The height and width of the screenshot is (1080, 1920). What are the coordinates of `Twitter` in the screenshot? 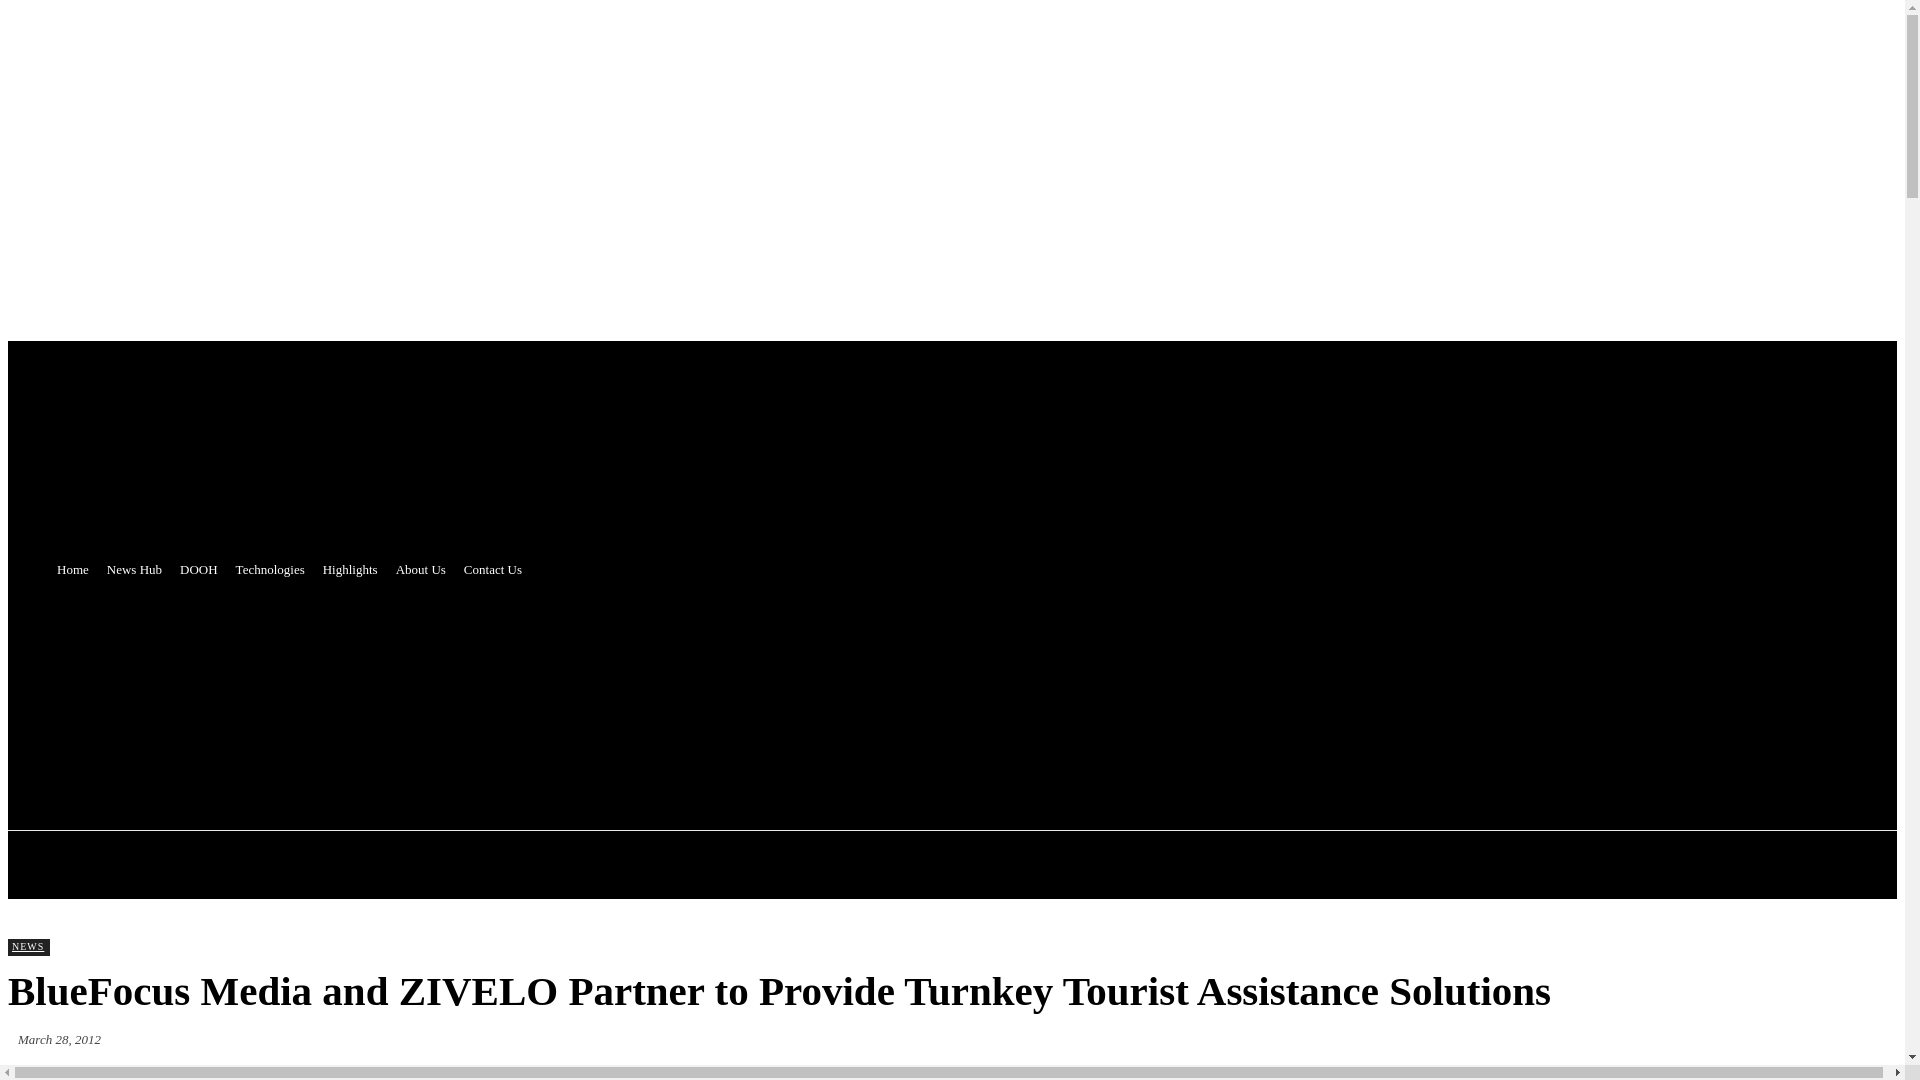 It's located at (460, 692).